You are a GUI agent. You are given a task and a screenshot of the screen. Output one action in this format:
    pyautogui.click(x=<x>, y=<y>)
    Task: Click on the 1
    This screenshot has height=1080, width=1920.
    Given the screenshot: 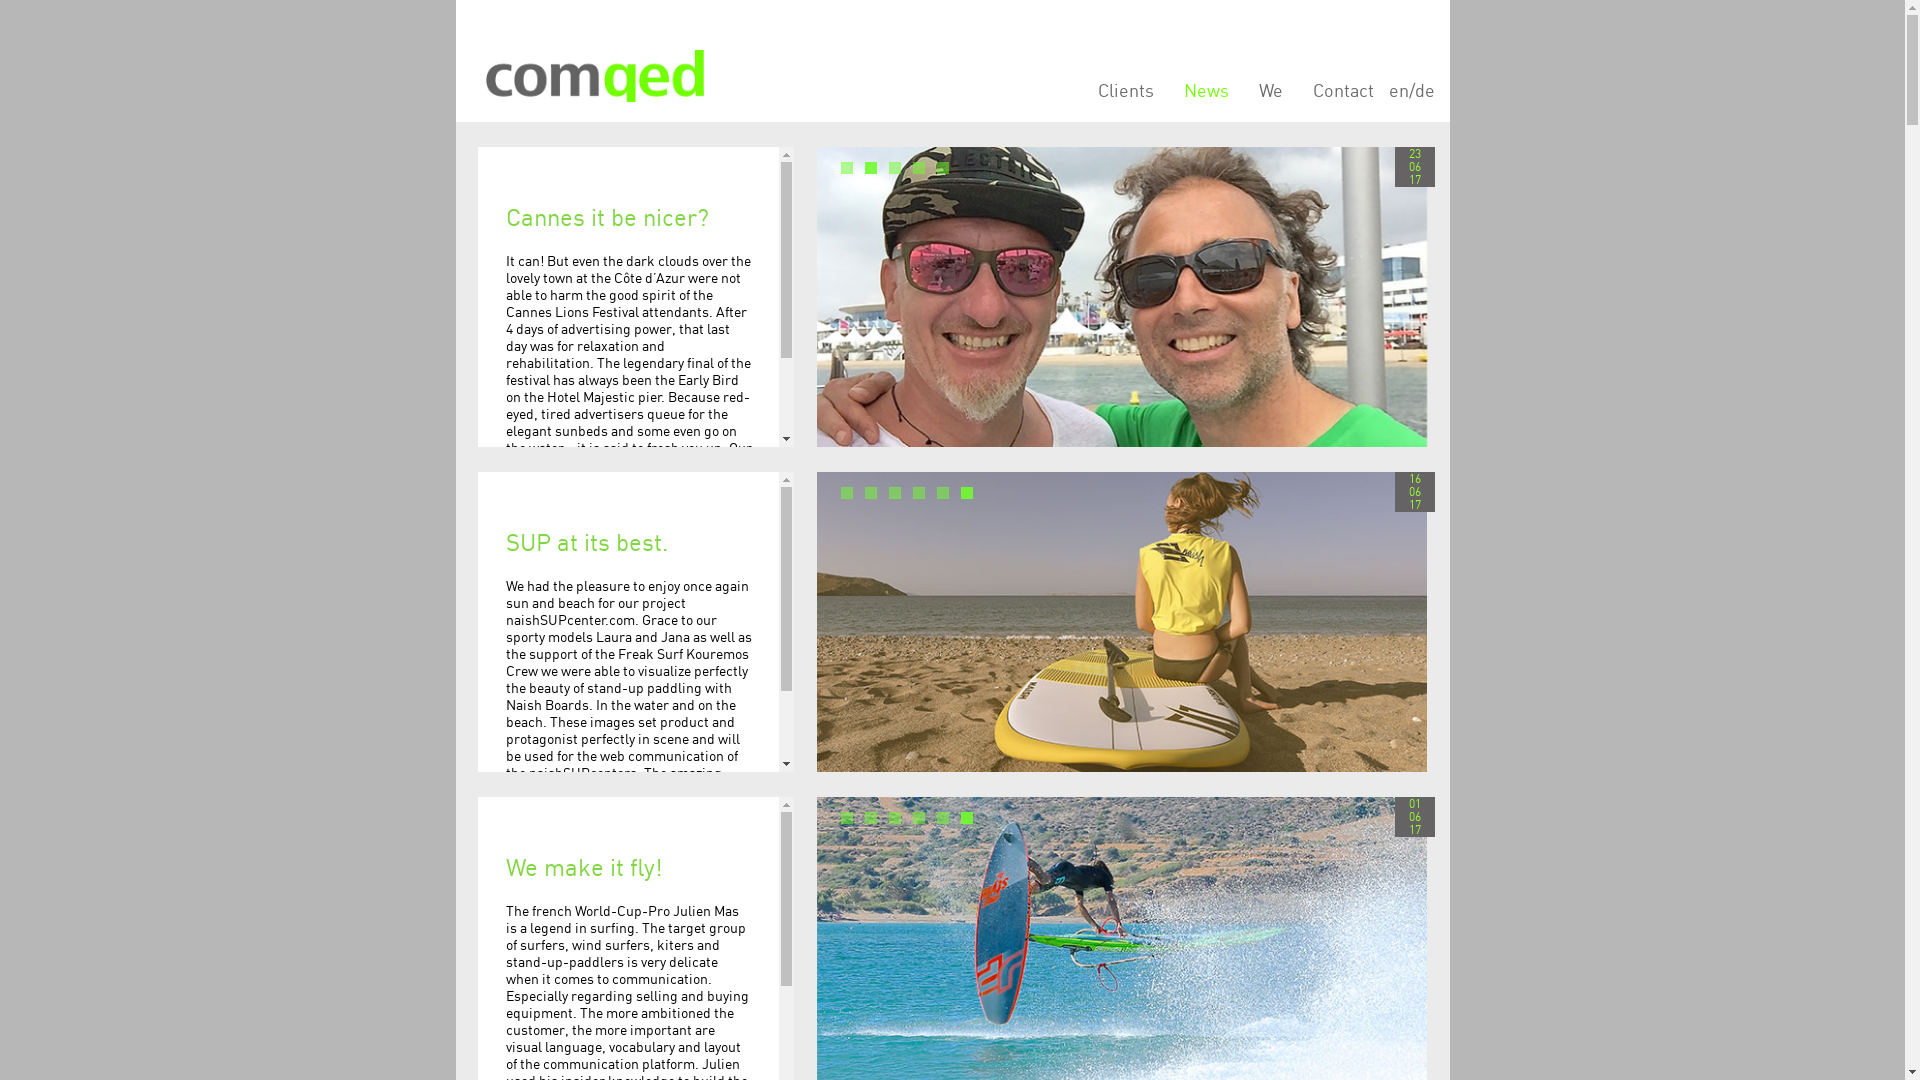 What is the action you would take?
    pyautogui.click(x=847, y=168)
    